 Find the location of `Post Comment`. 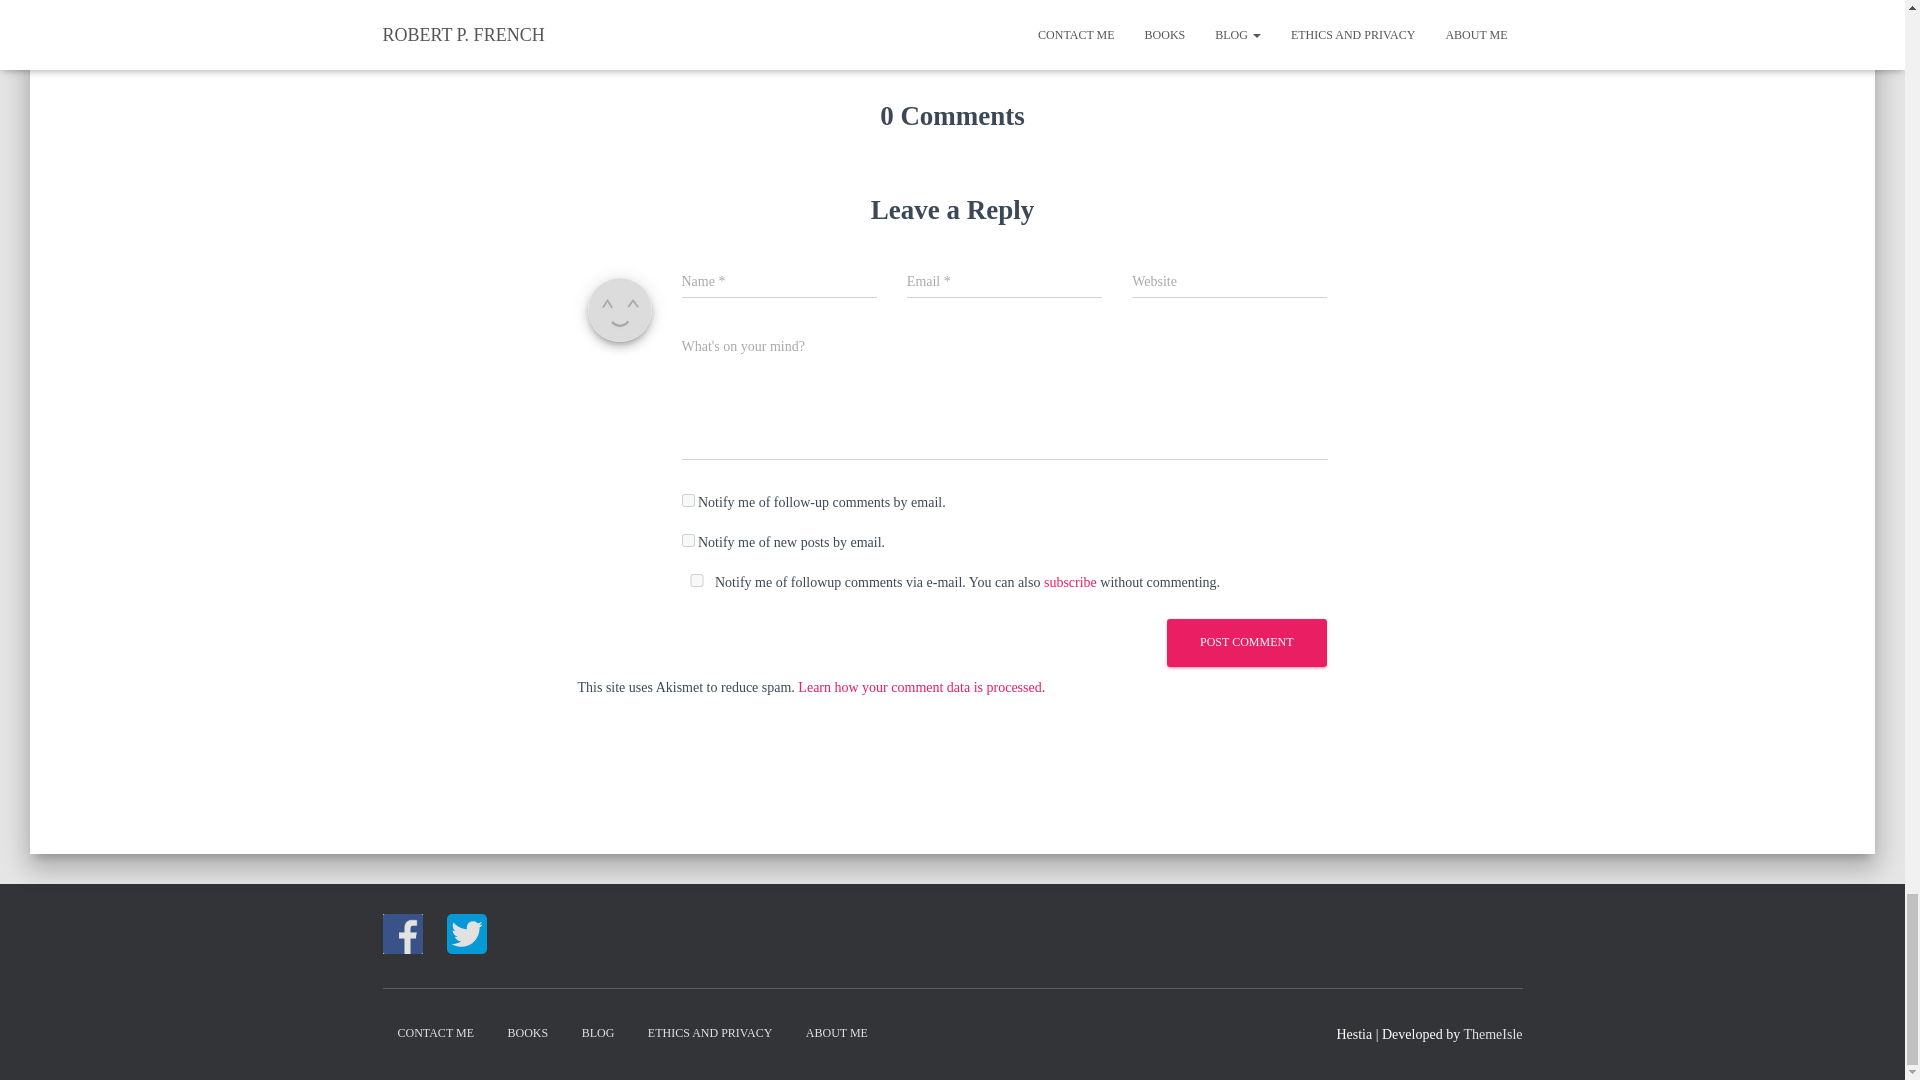

Post Comment is located at coordinates (1246, 642).